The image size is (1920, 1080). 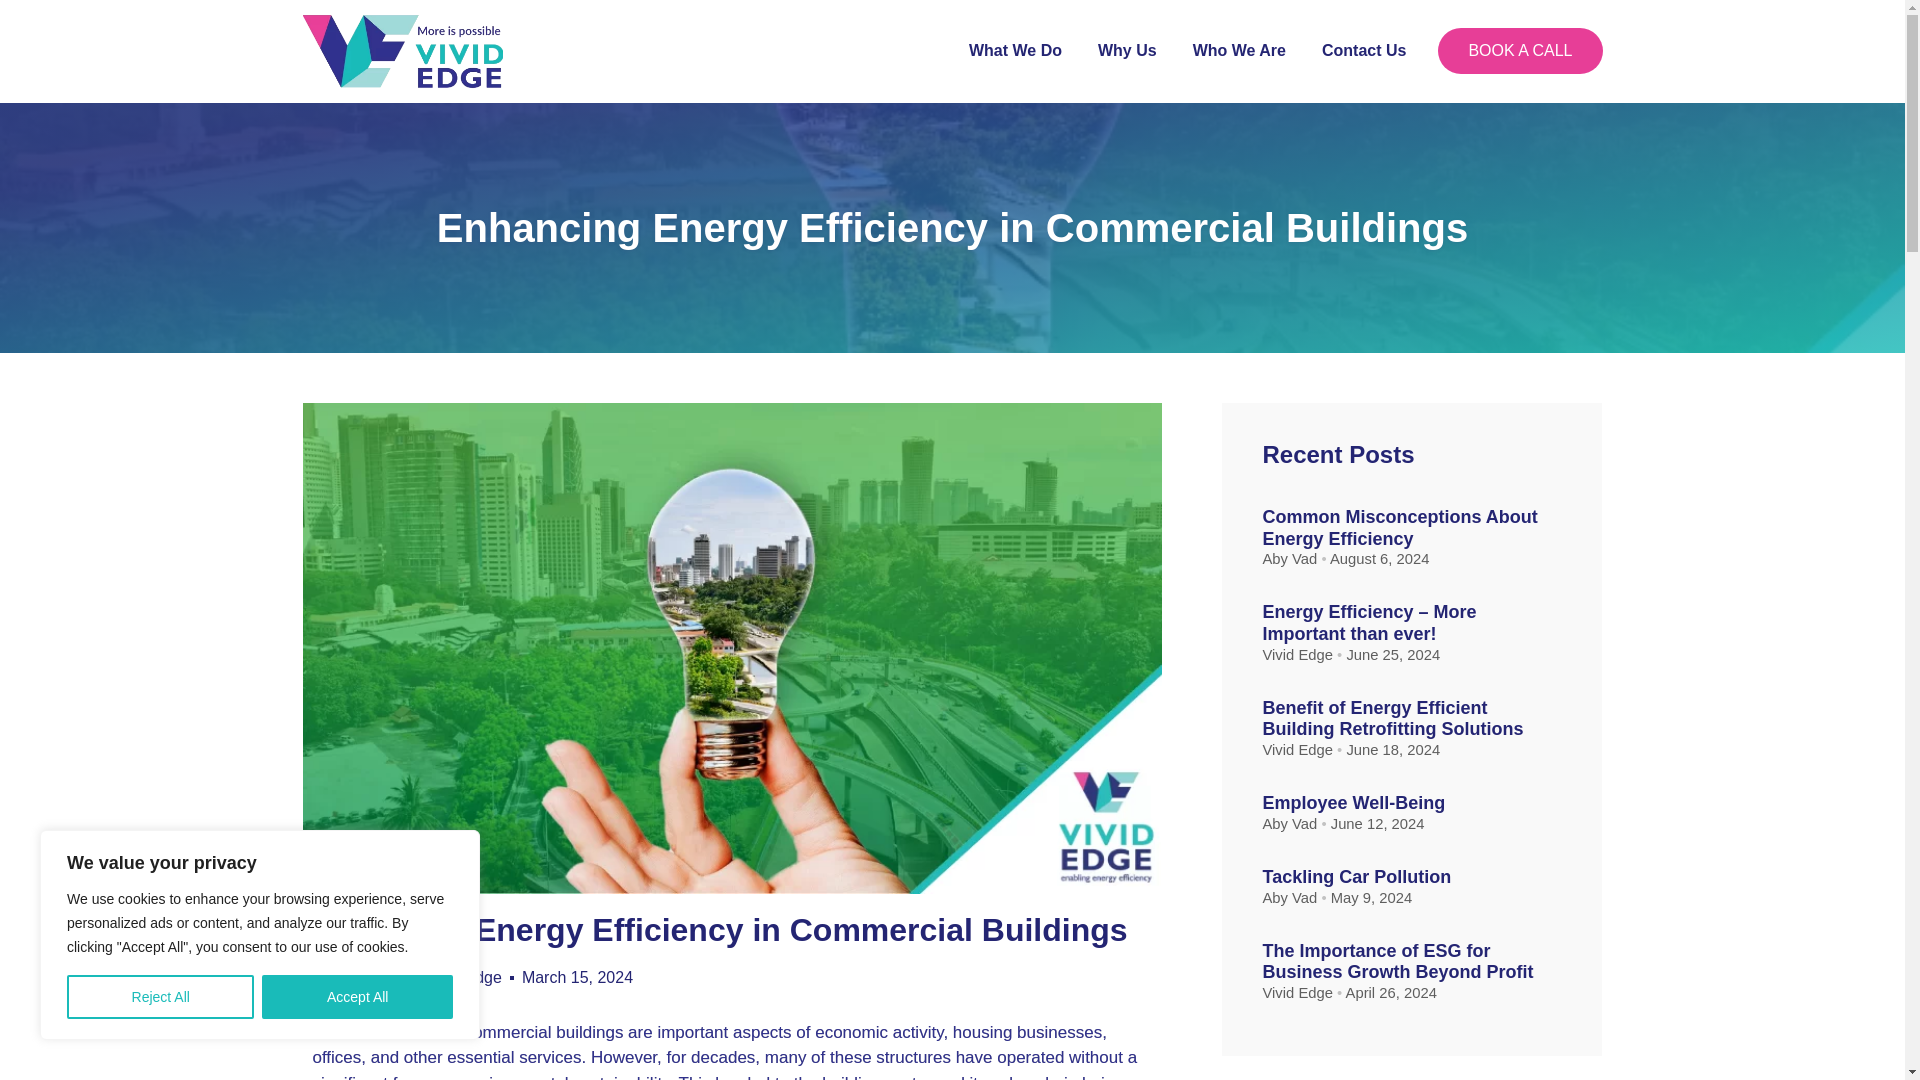 I want to click on Contact Us, so click(x=1364, y=51).